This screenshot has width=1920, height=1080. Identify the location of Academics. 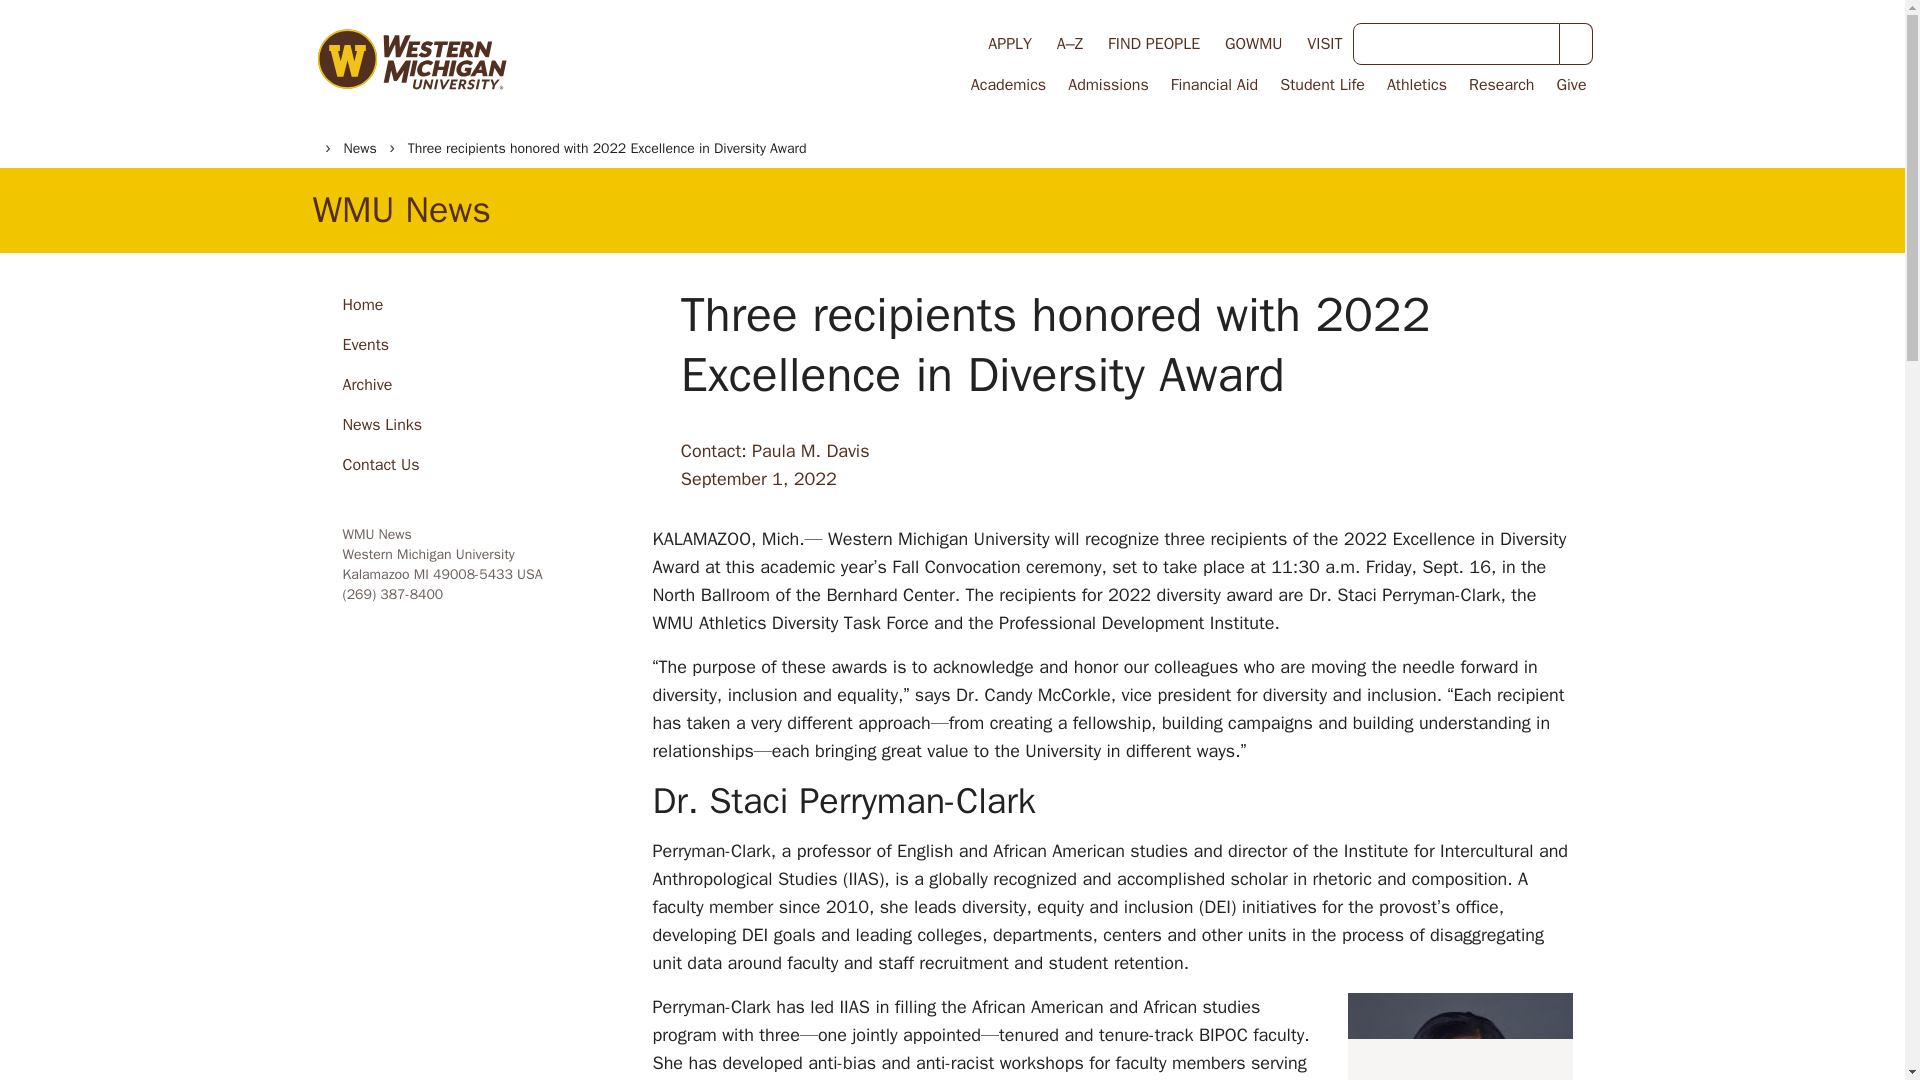
(1006, 84).